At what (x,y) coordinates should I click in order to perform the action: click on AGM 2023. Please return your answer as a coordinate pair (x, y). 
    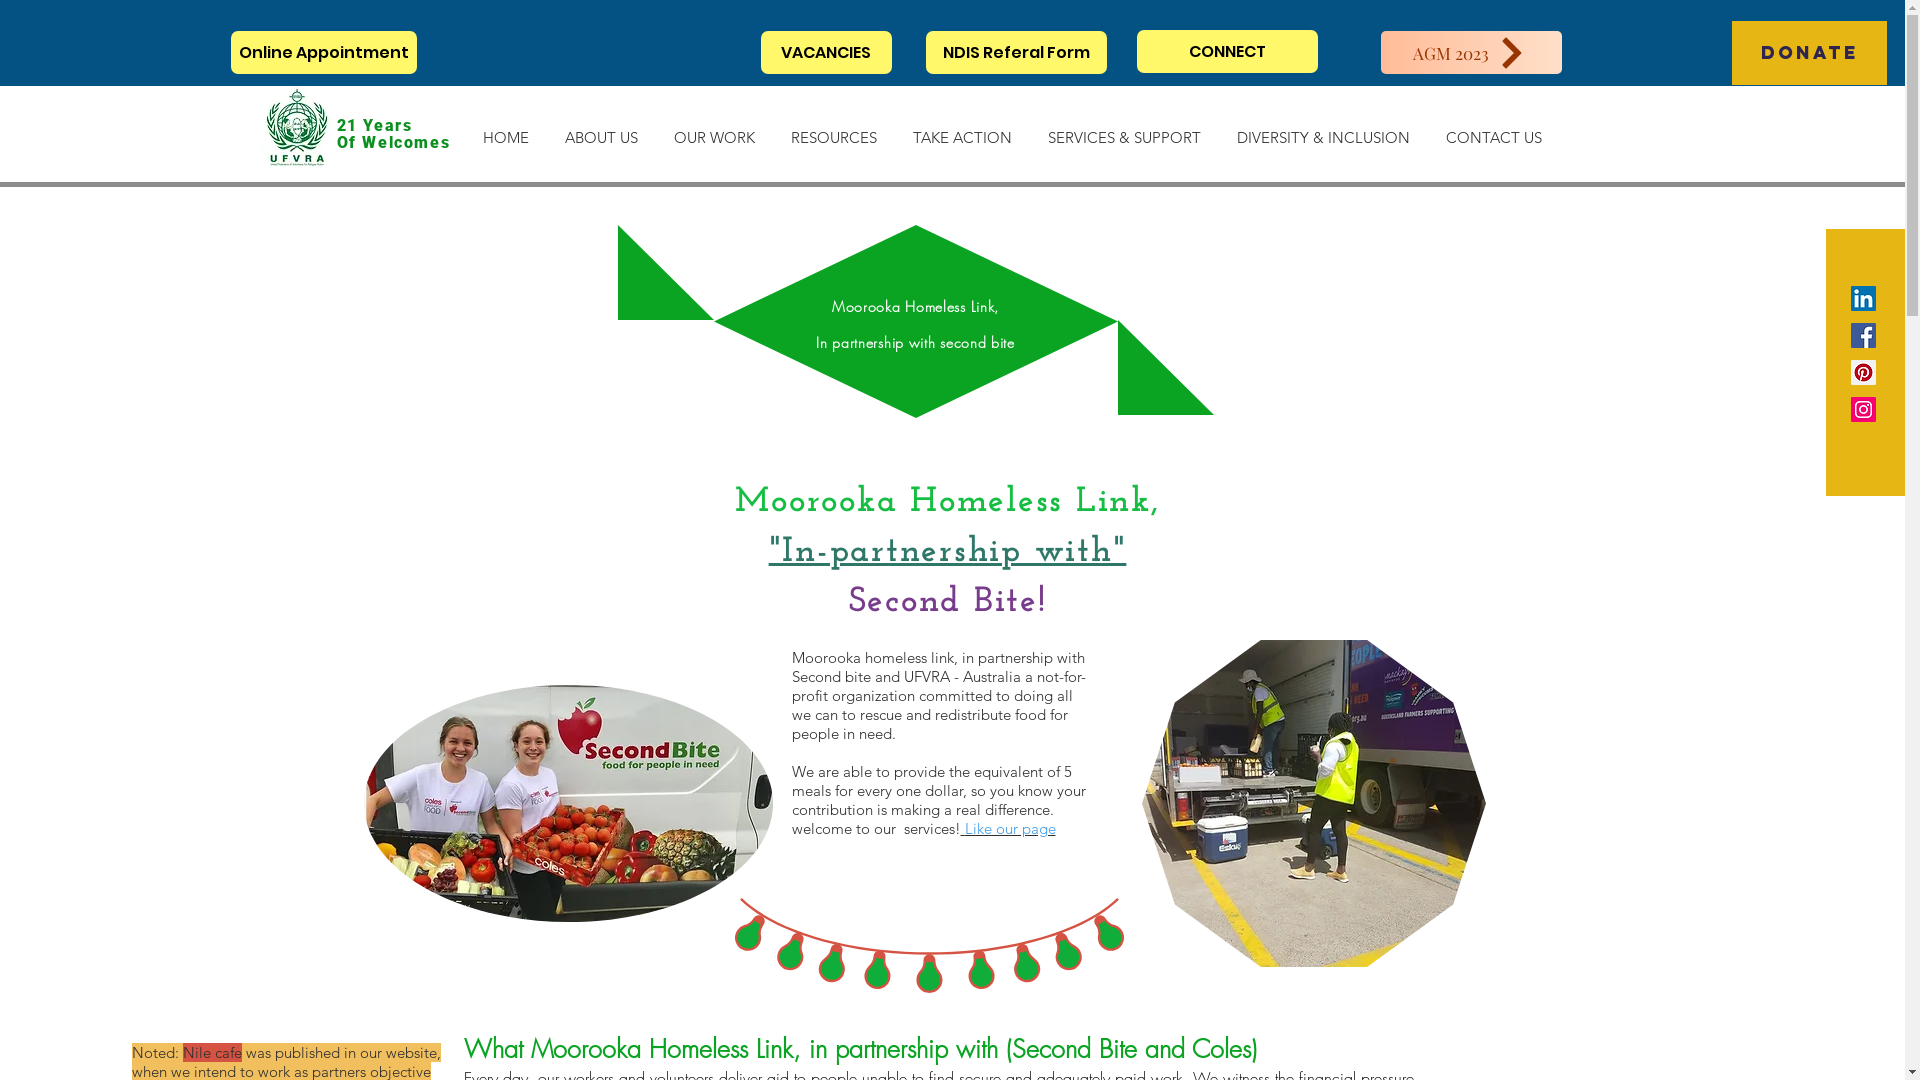
    Looking at the image, I should click on (1470, 52).